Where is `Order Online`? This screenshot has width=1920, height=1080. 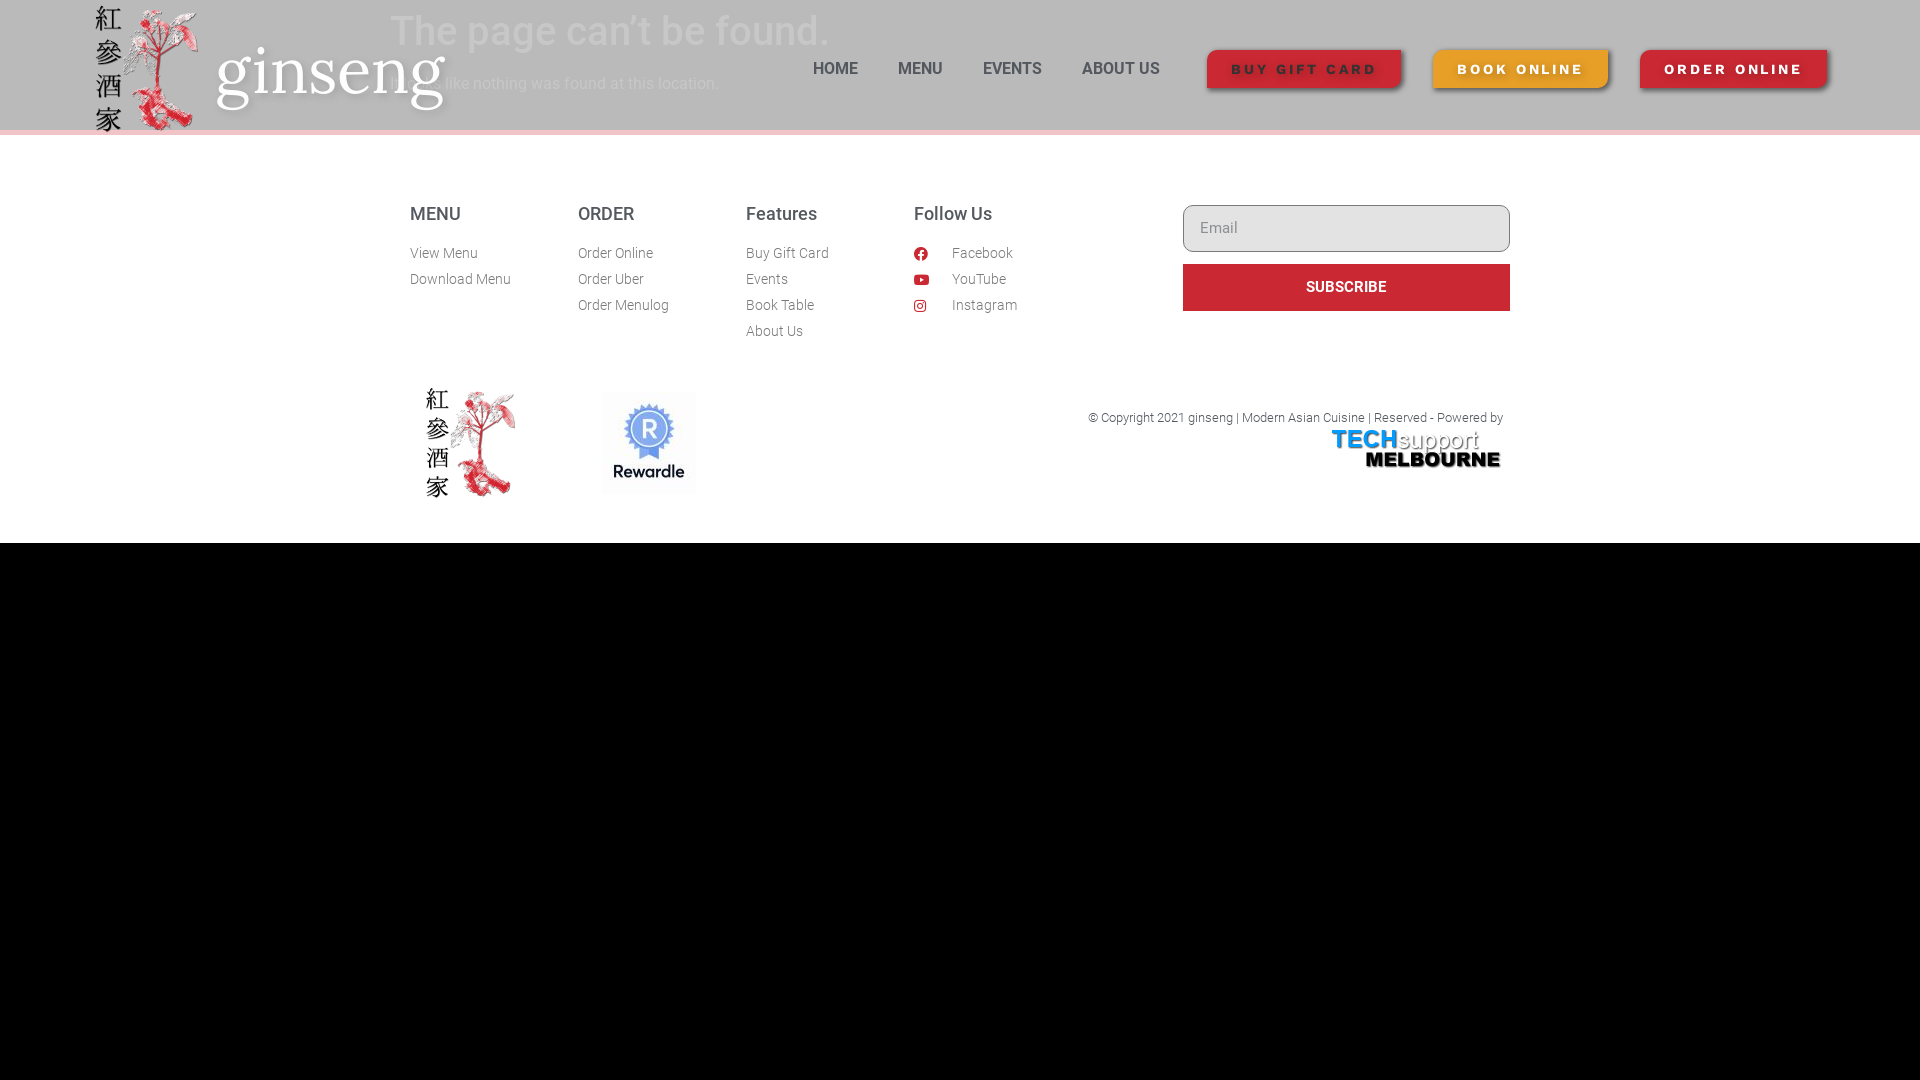
Order Online is located at coordinates (652, 254).